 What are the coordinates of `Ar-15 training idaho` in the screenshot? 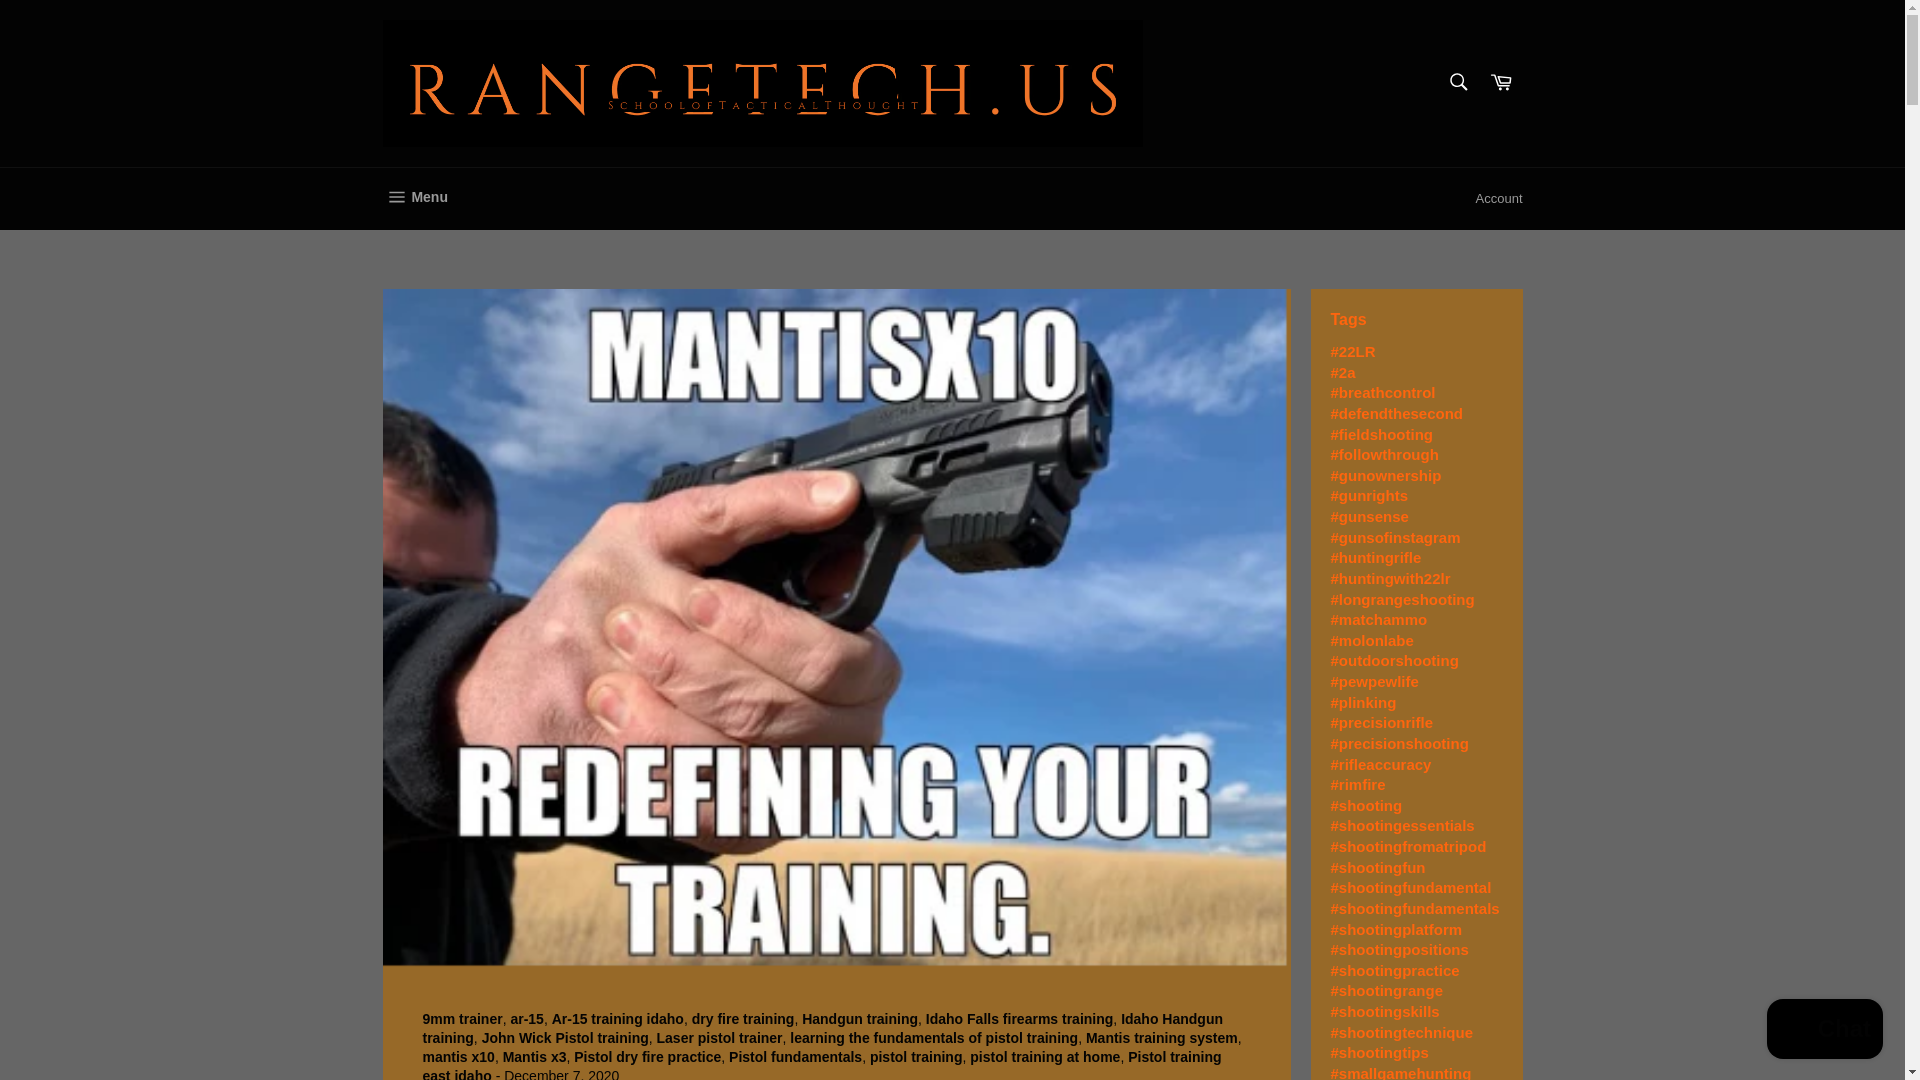 It's located at (618, 1018).